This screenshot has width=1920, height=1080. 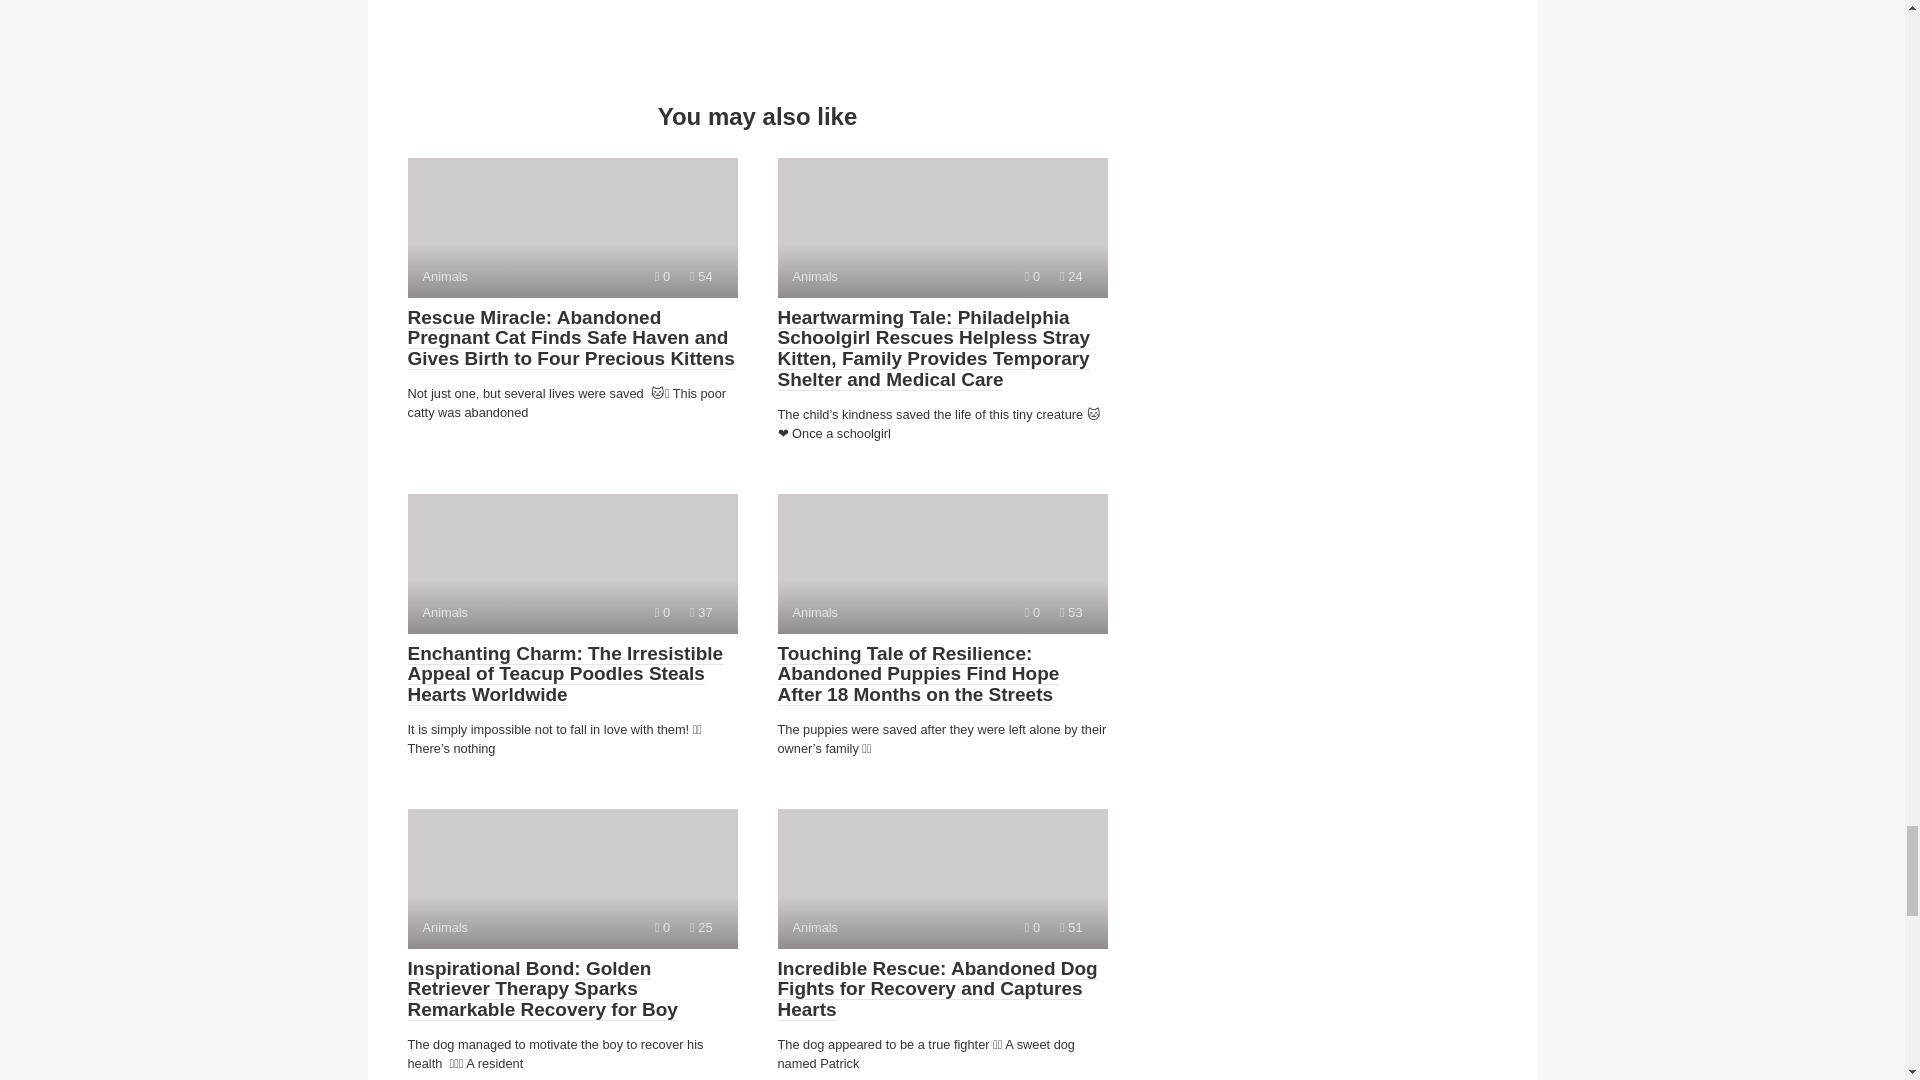 I want to click on Views, so click(x=1070, y=612).